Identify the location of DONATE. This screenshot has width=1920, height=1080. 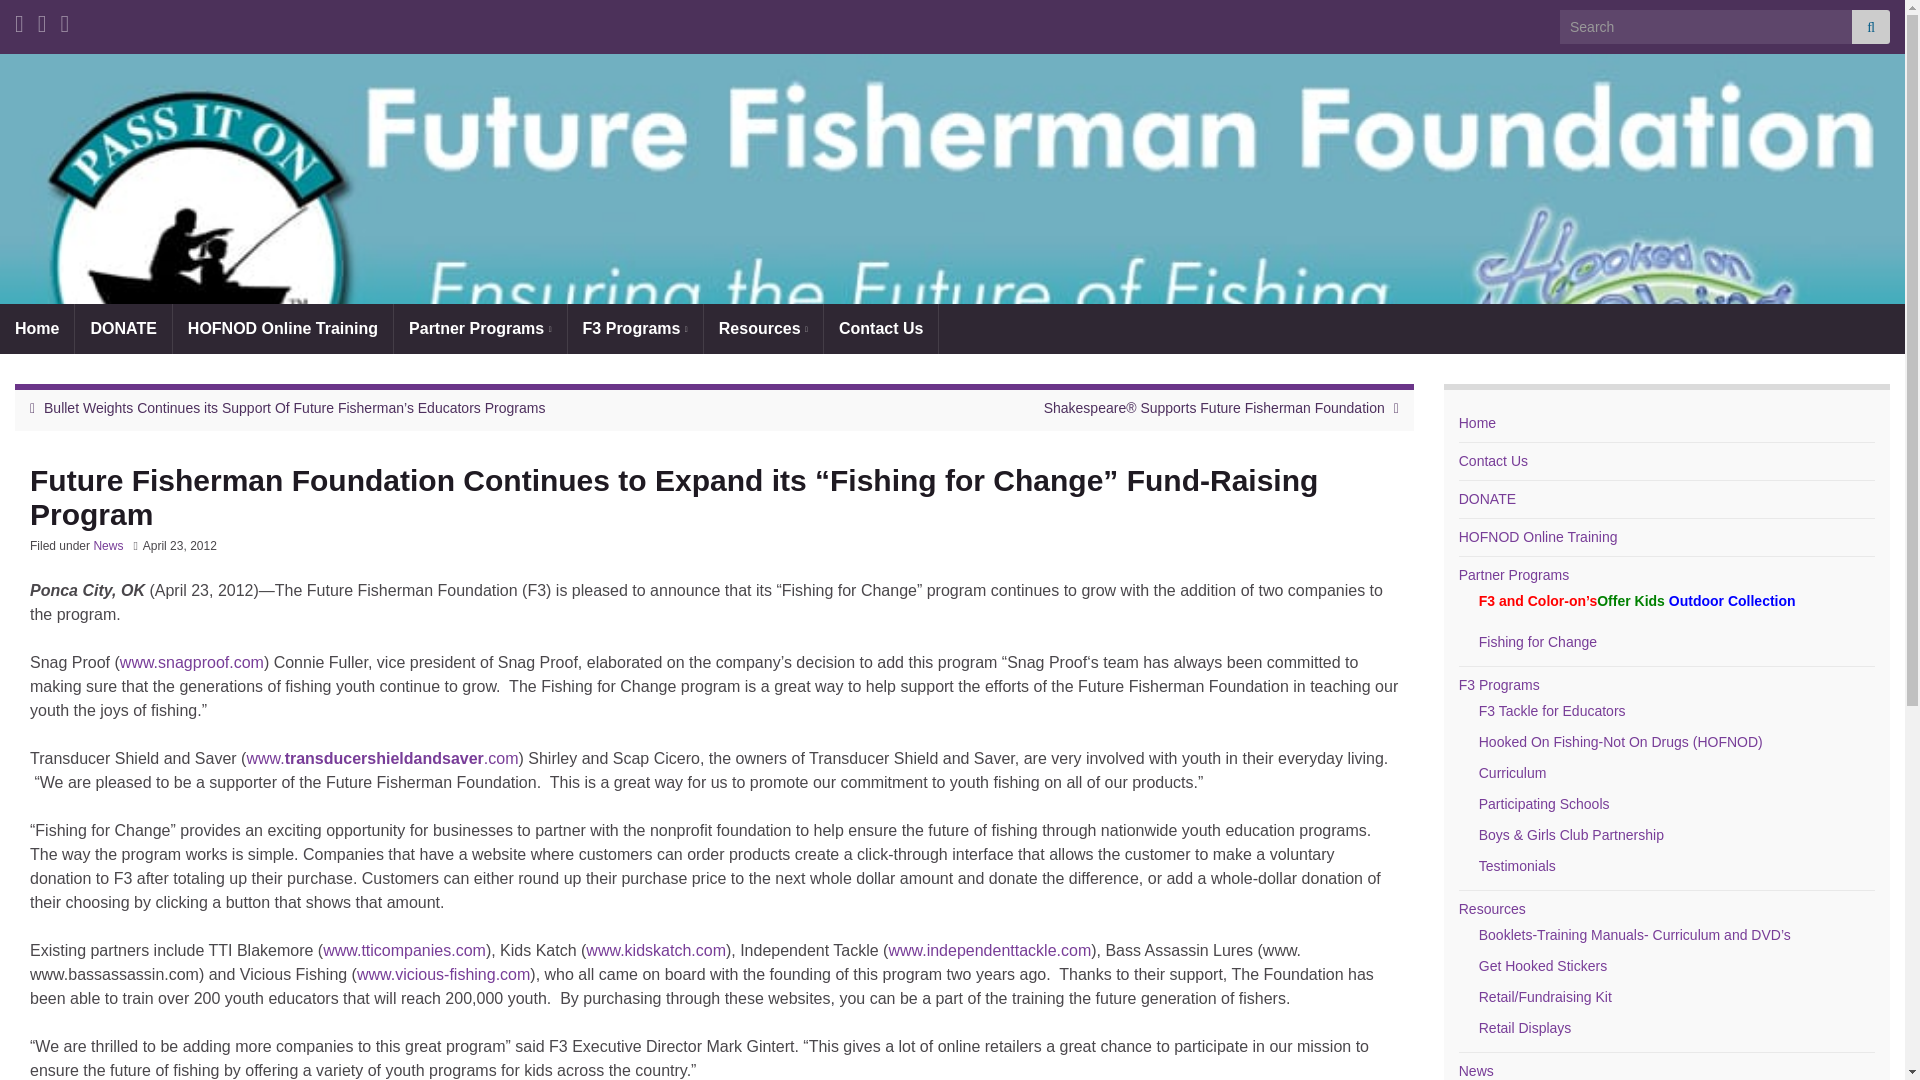
(1488, 498).